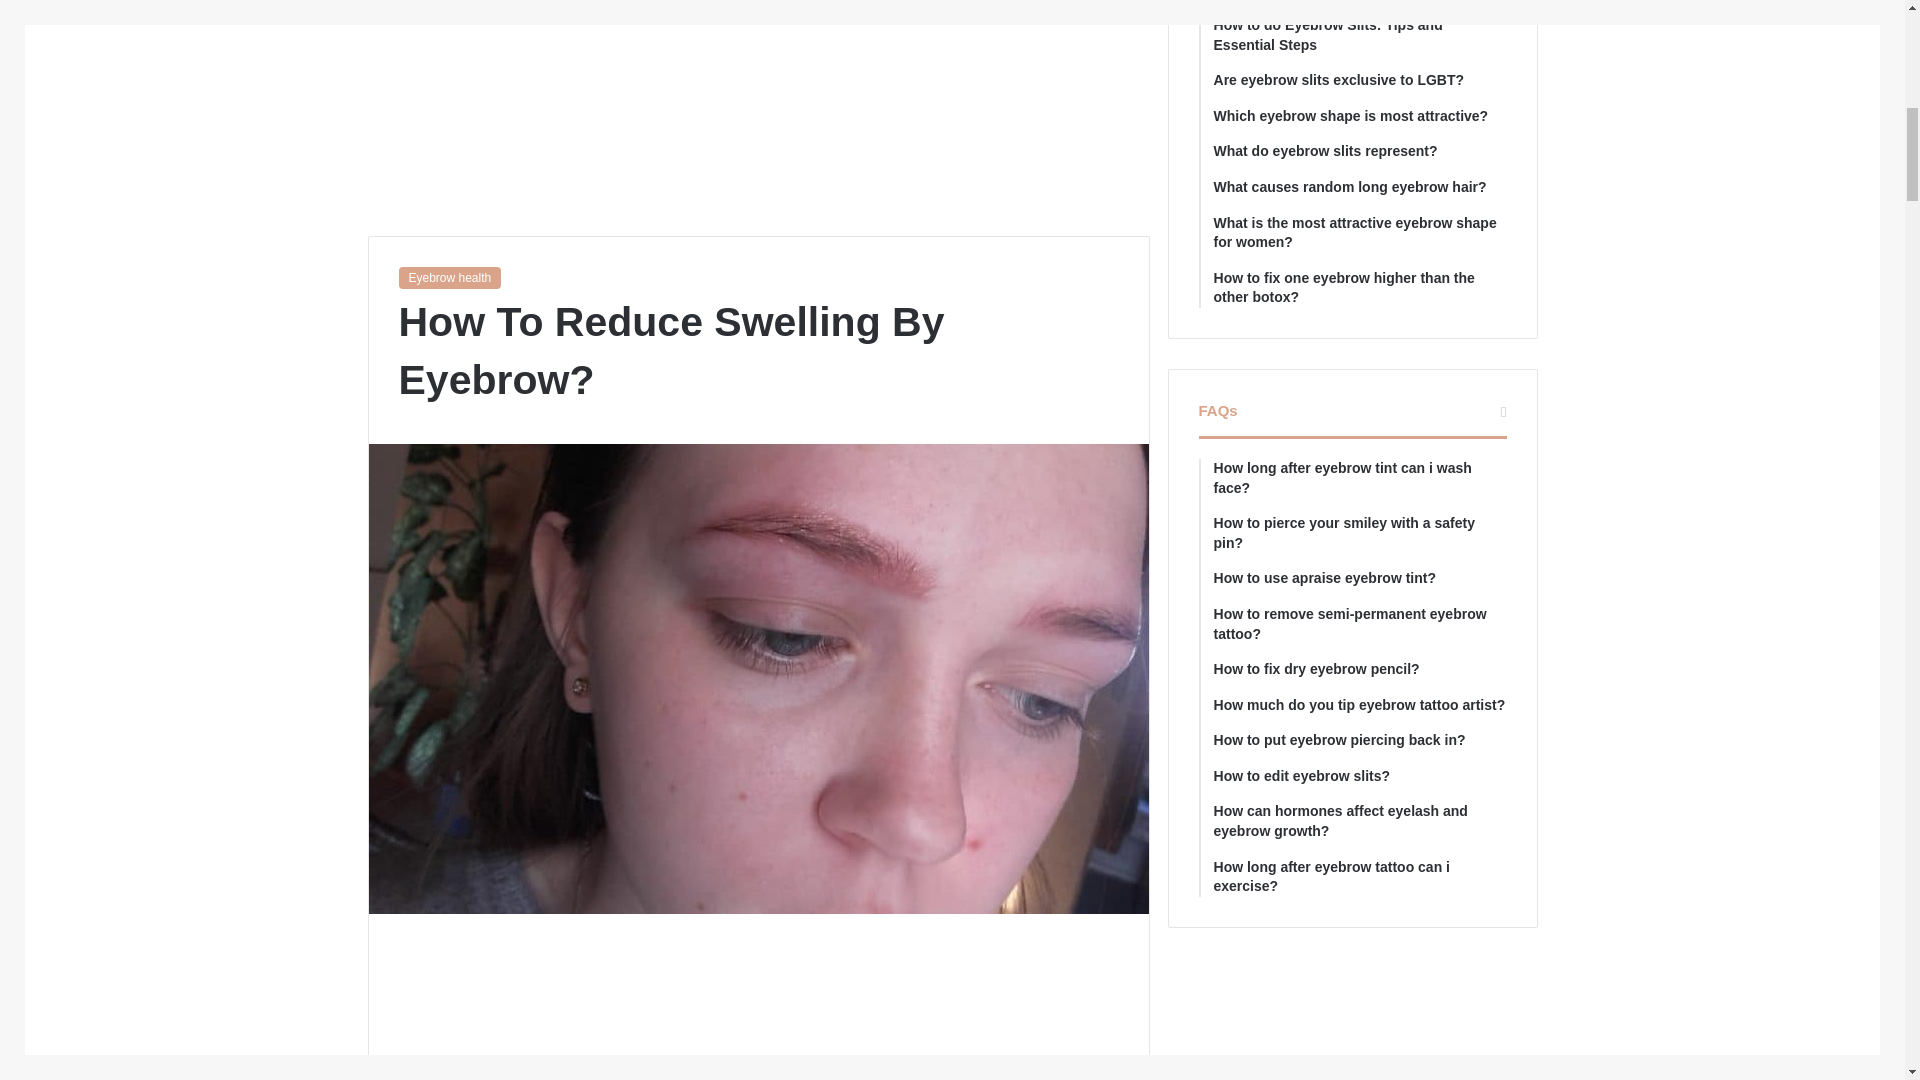 The height and width of the screenshot is (1080, 1920). I want to click on Which eyebrow shape is most attractive?, so click(1360, 116).